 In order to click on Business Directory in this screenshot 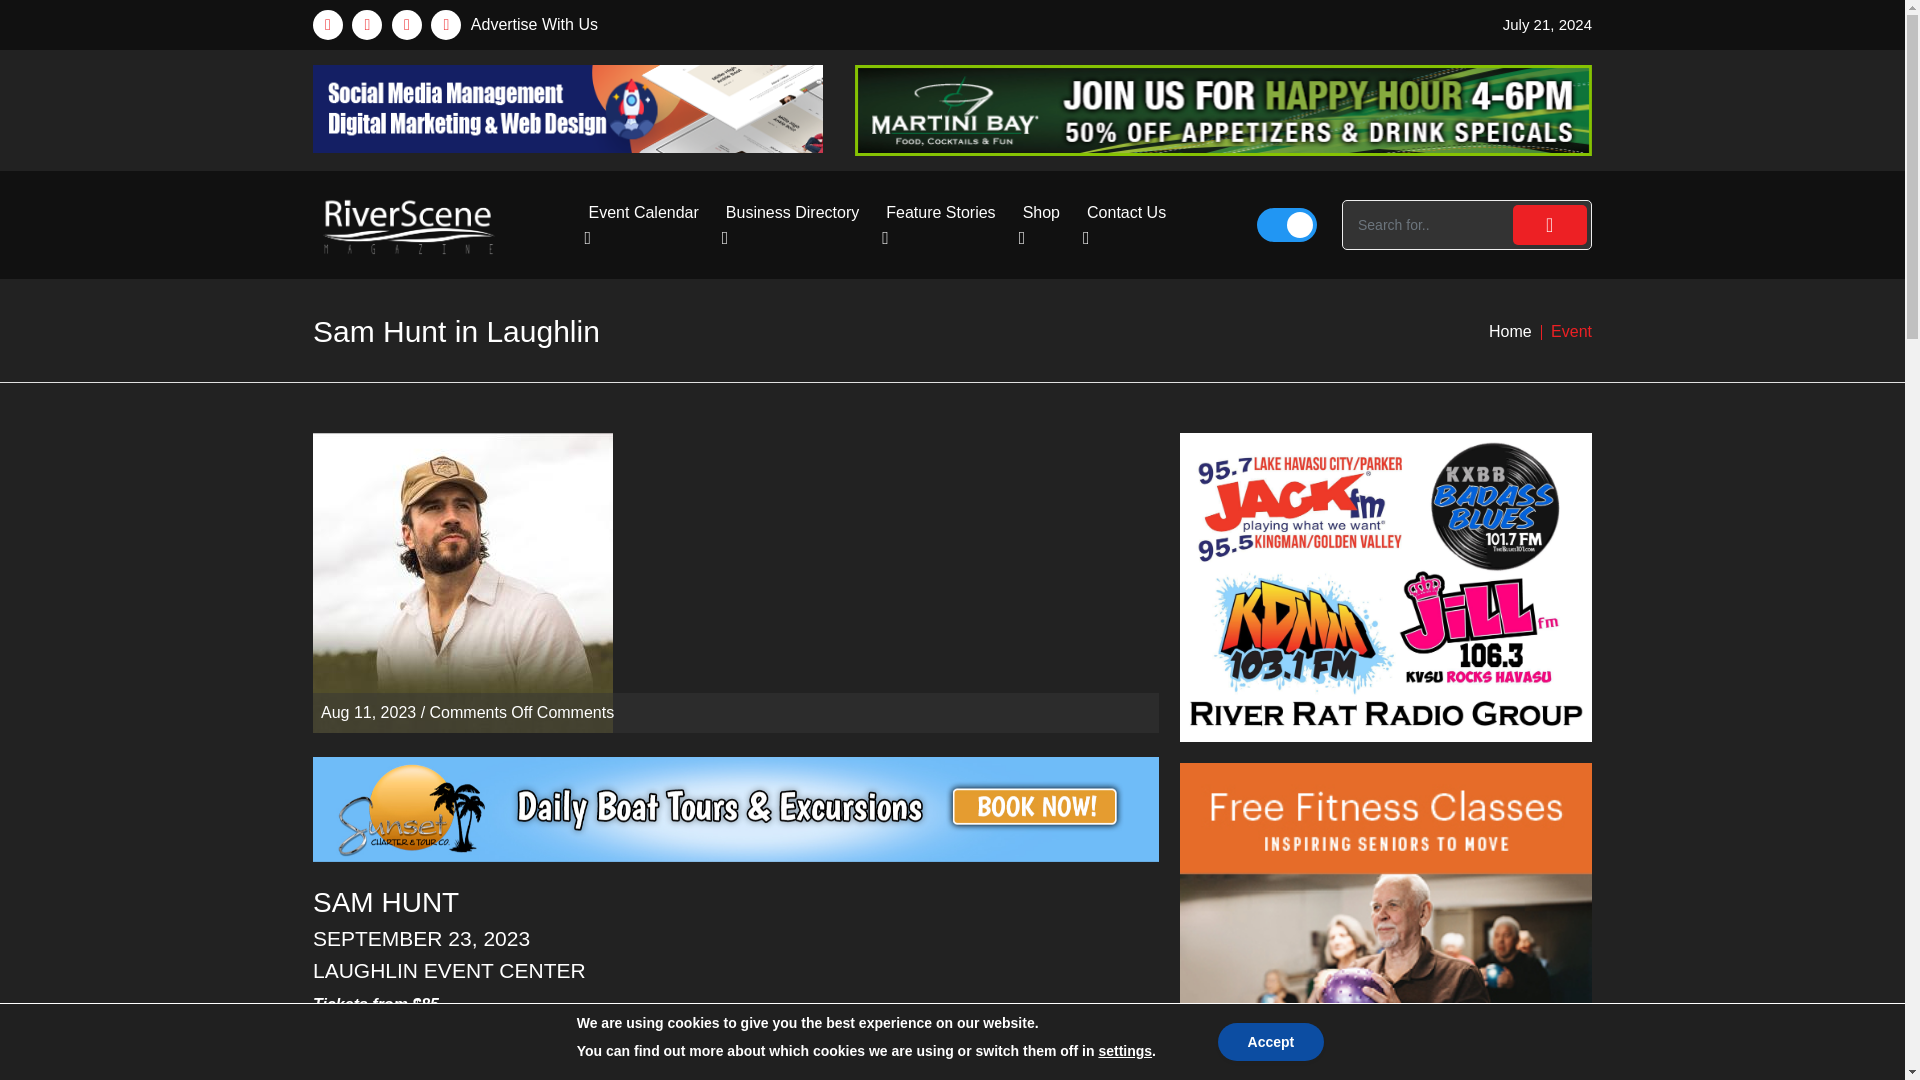, I will do `click(794, 224)`.